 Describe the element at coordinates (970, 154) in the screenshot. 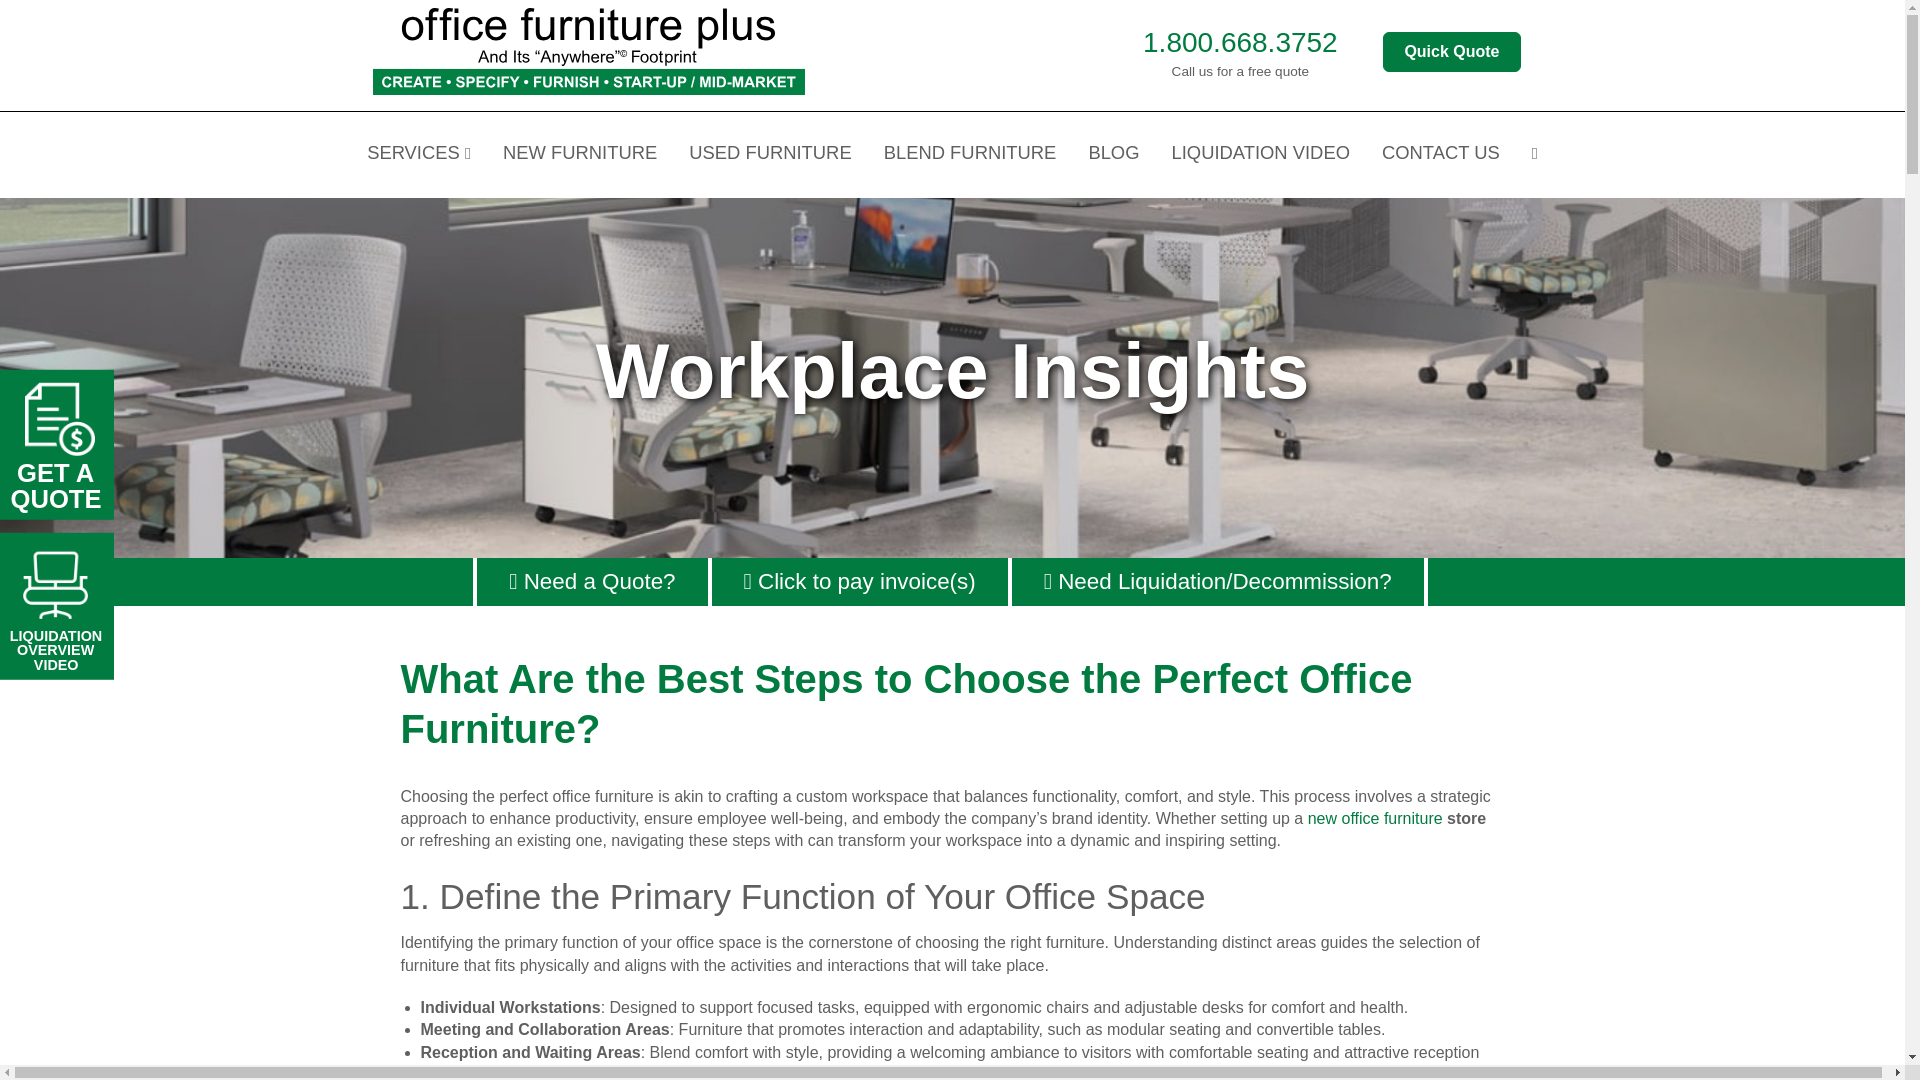

I see `BLEND FURNITURE` at that location.